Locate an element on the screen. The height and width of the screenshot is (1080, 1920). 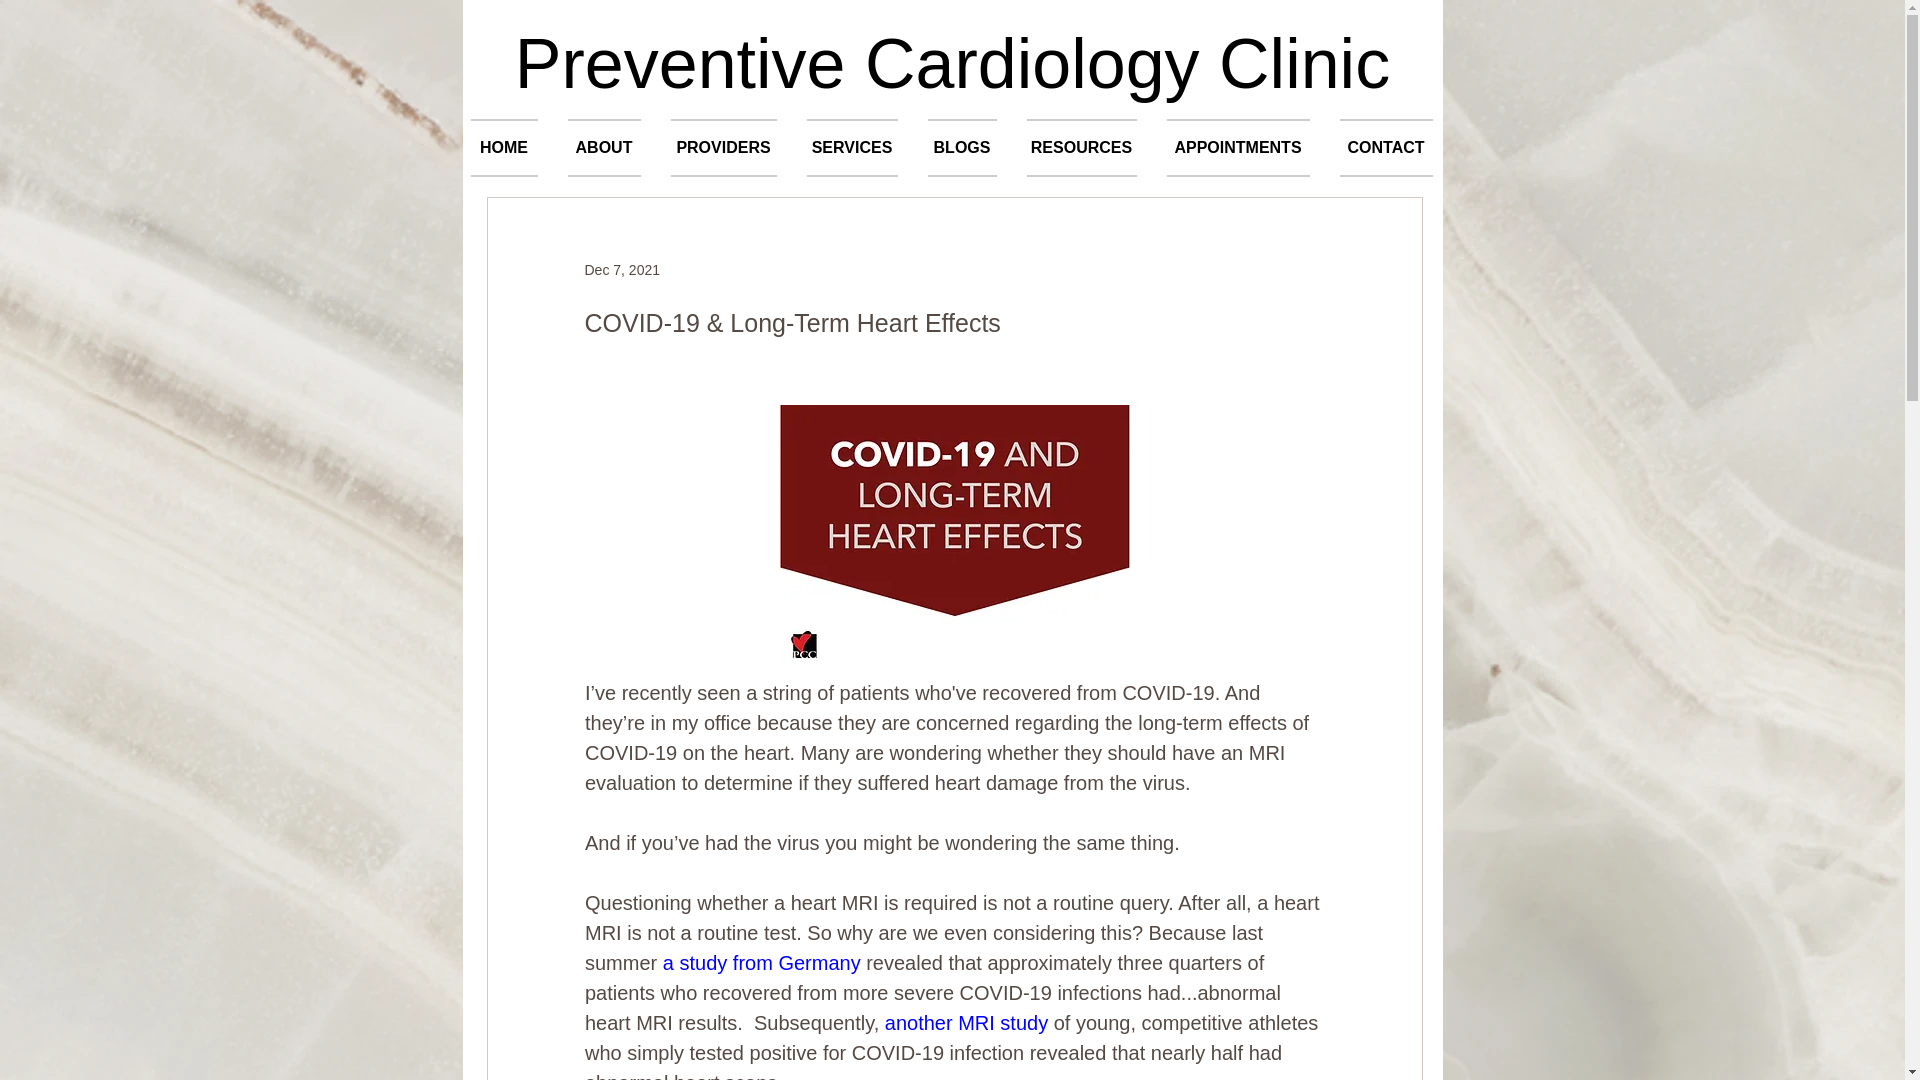
BLOGS is located at coordinates (962, 148).